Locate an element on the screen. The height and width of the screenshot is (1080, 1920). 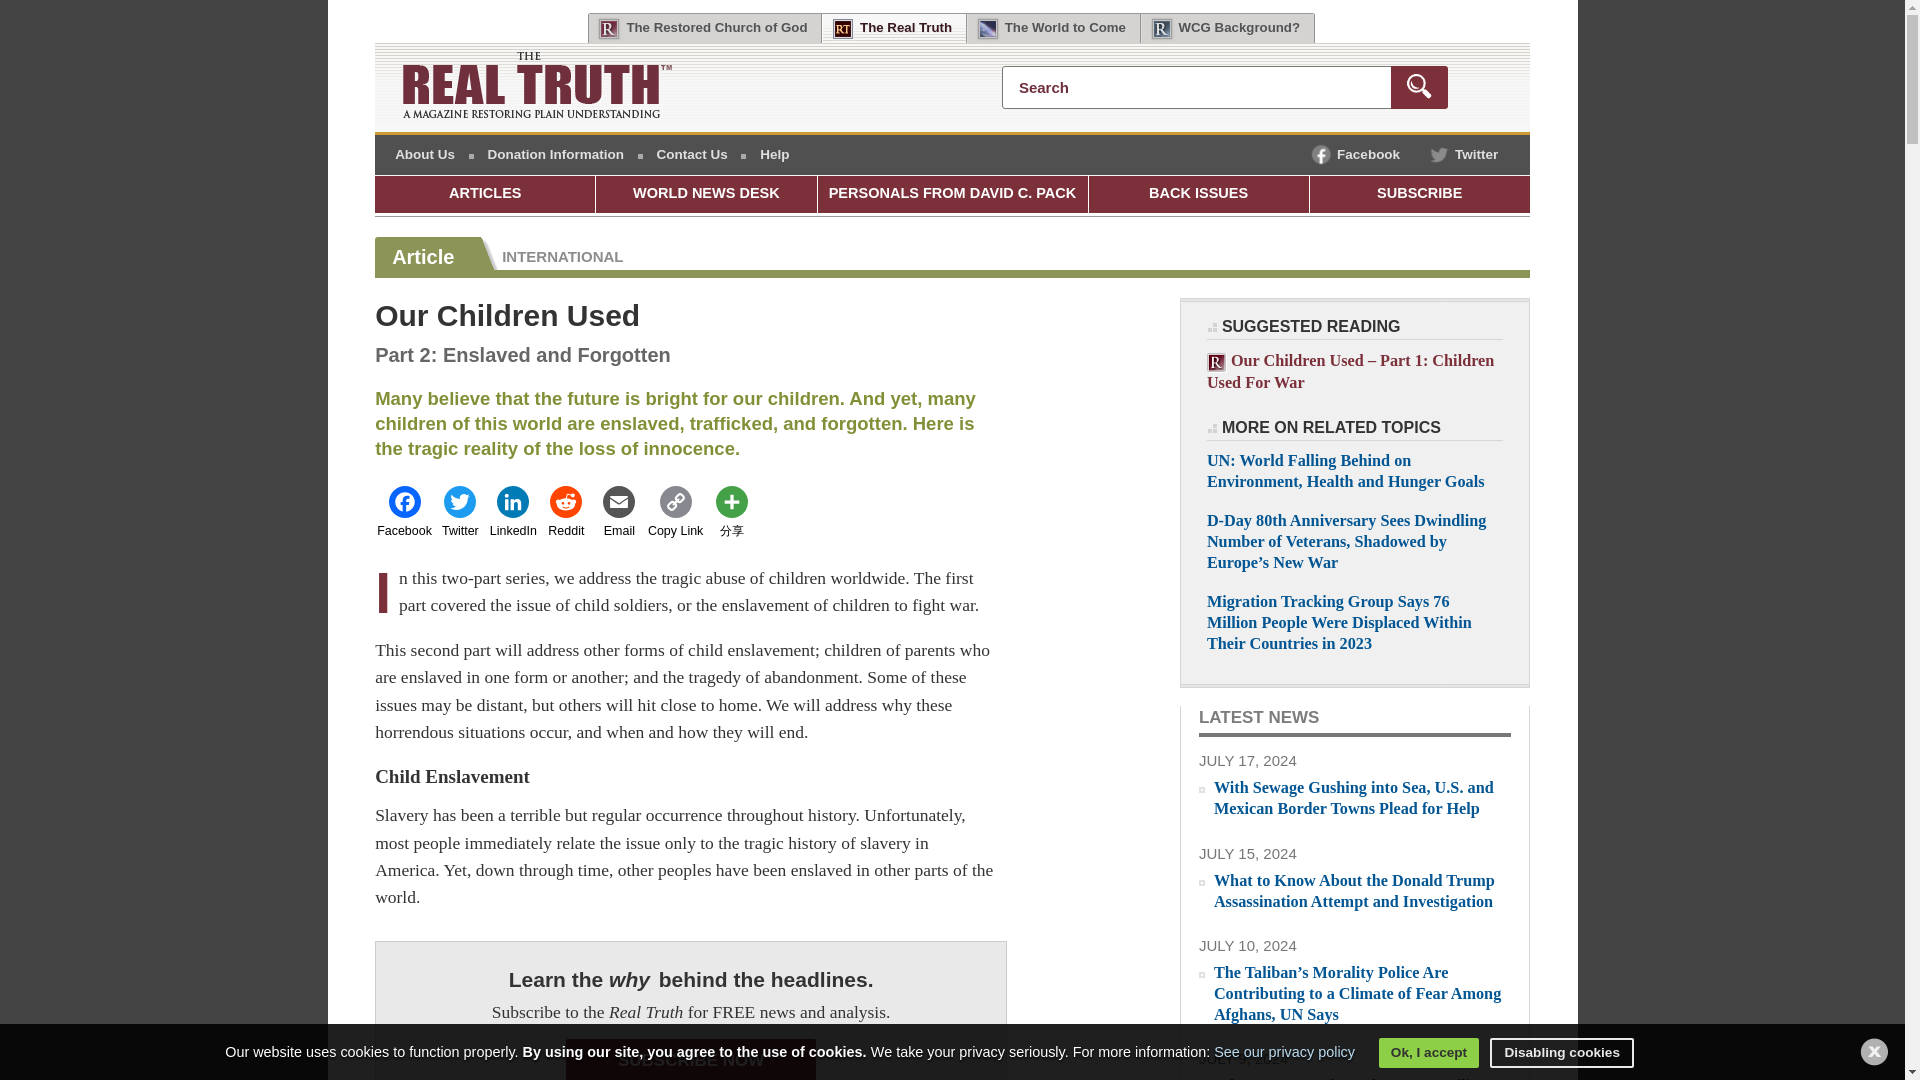
Copy Link is located at coordinates (674, 512).